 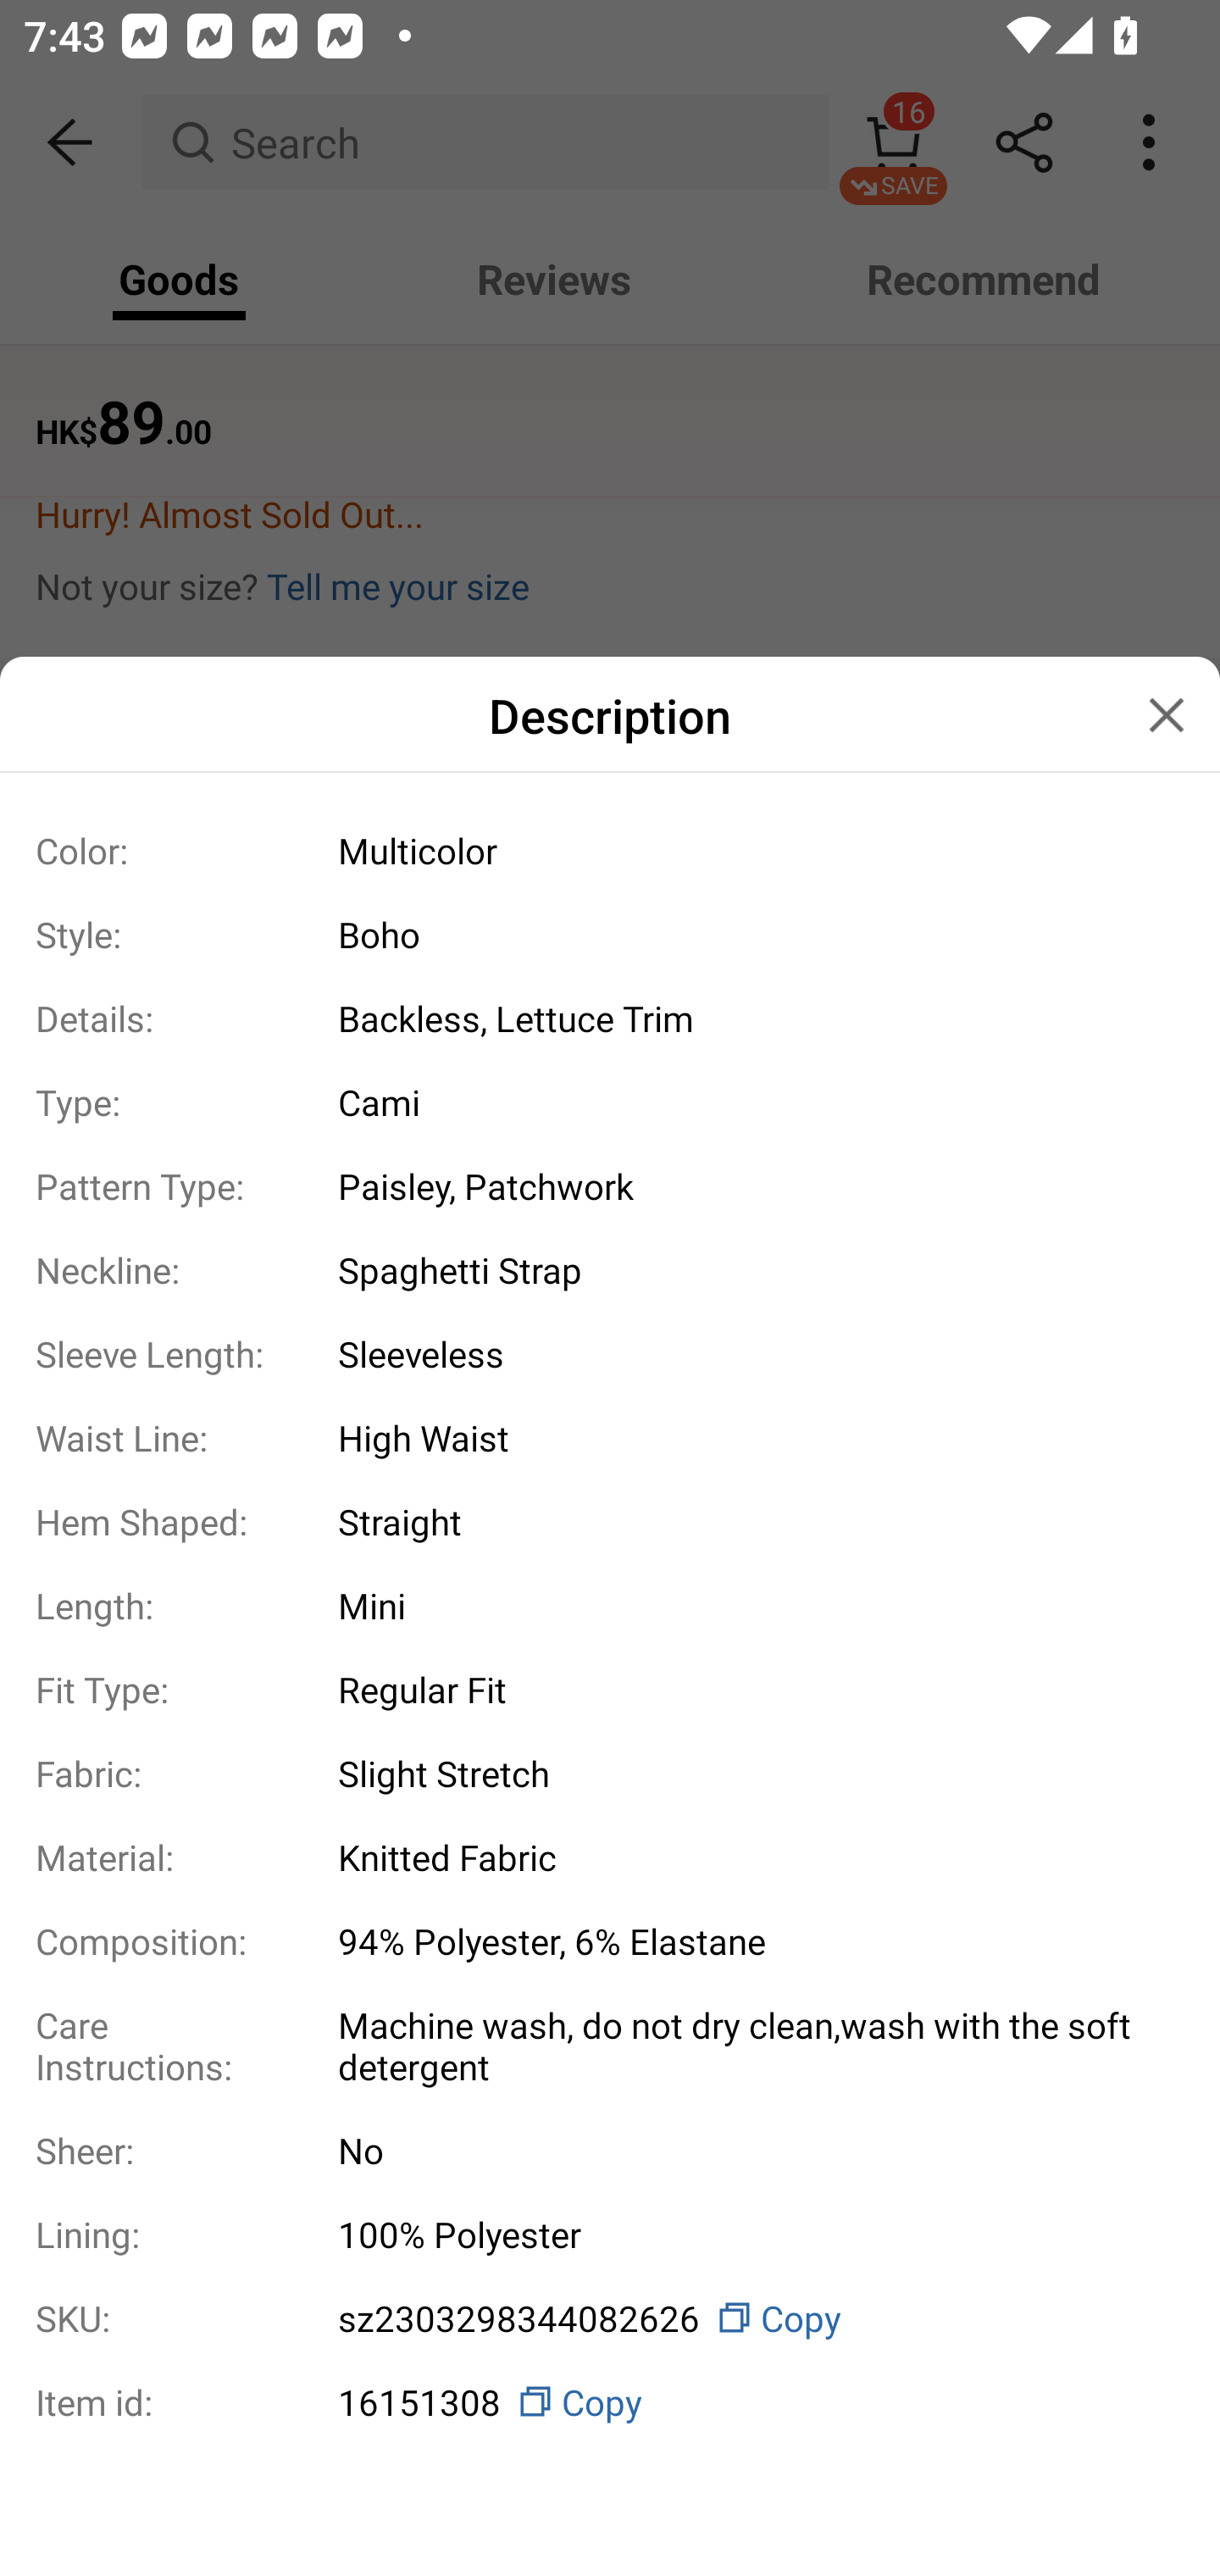 What do you see at coordinates (610, 1019) in the screenshot?
I see `Details: Backless, Lettuce Trim` at bounding box center [610, 1019].